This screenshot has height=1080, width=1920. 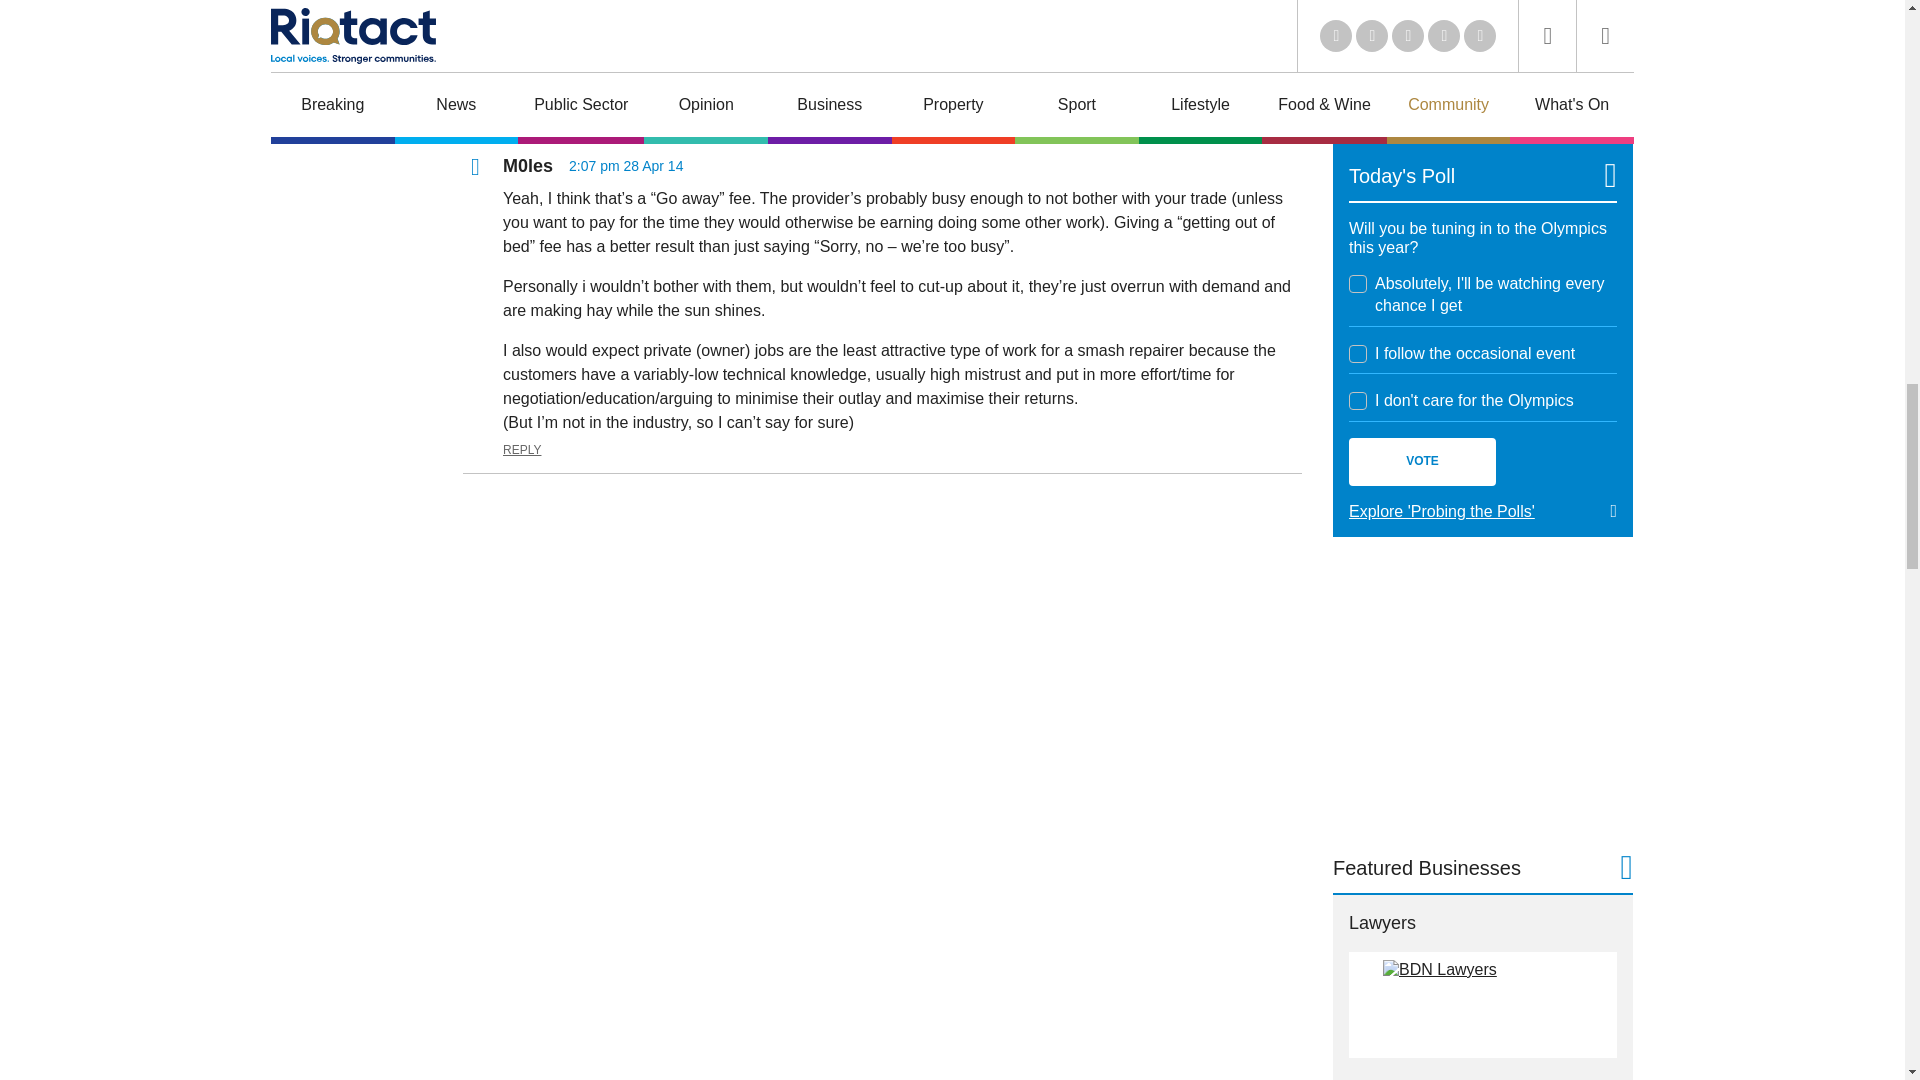 What do you see at coordinates (1358, 353) in the screenshot?
I see `2044` at bounding box center [1358, 353].